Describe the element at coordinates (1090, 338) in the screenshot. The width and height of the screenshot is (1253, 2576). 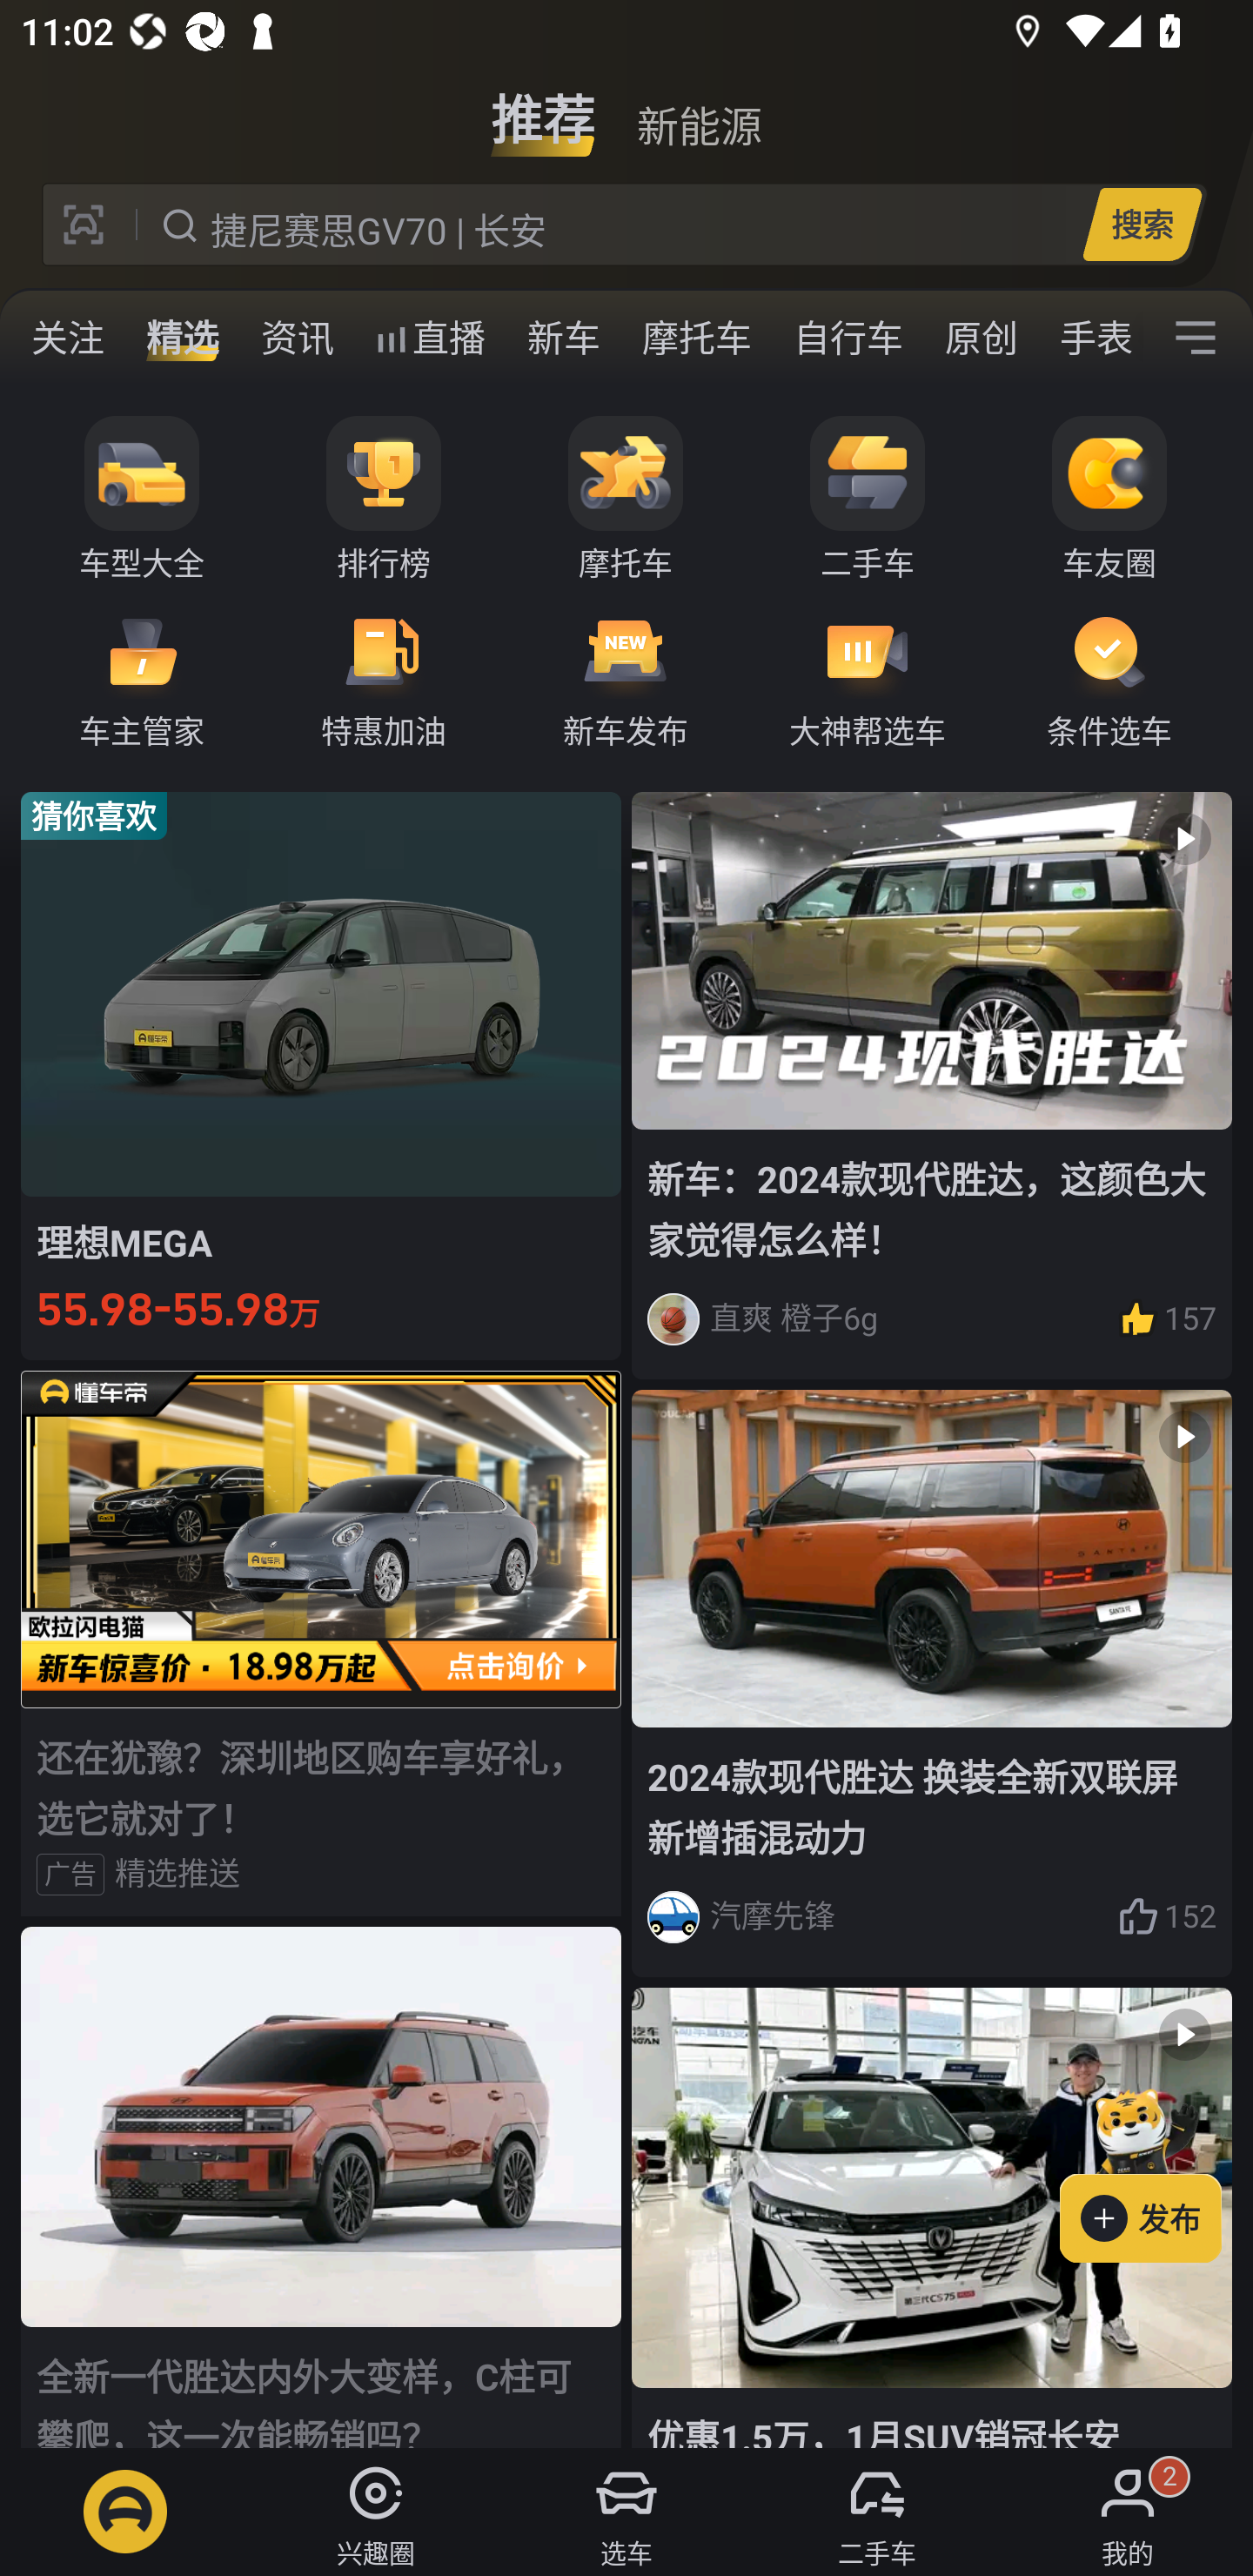
I see `手表` at that location.